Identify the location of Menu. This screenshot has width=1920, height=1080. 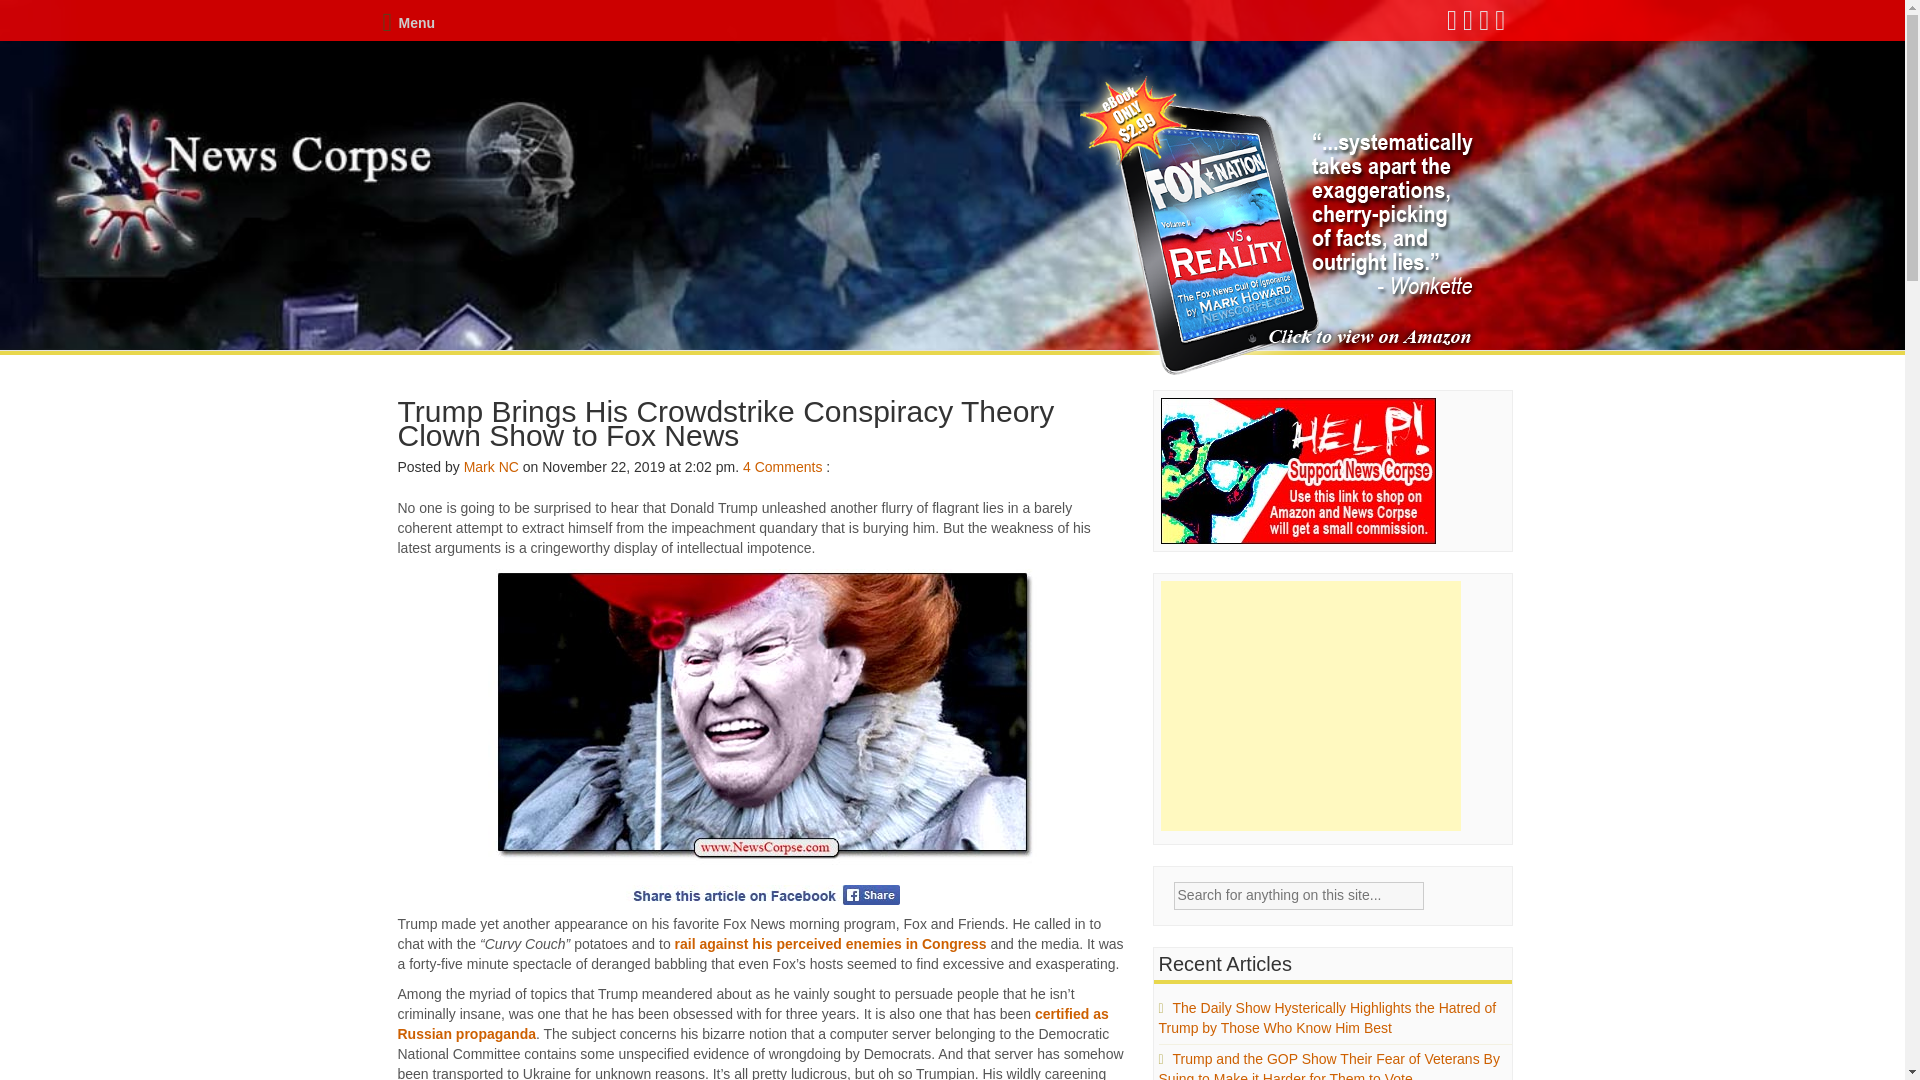
(408, 23).